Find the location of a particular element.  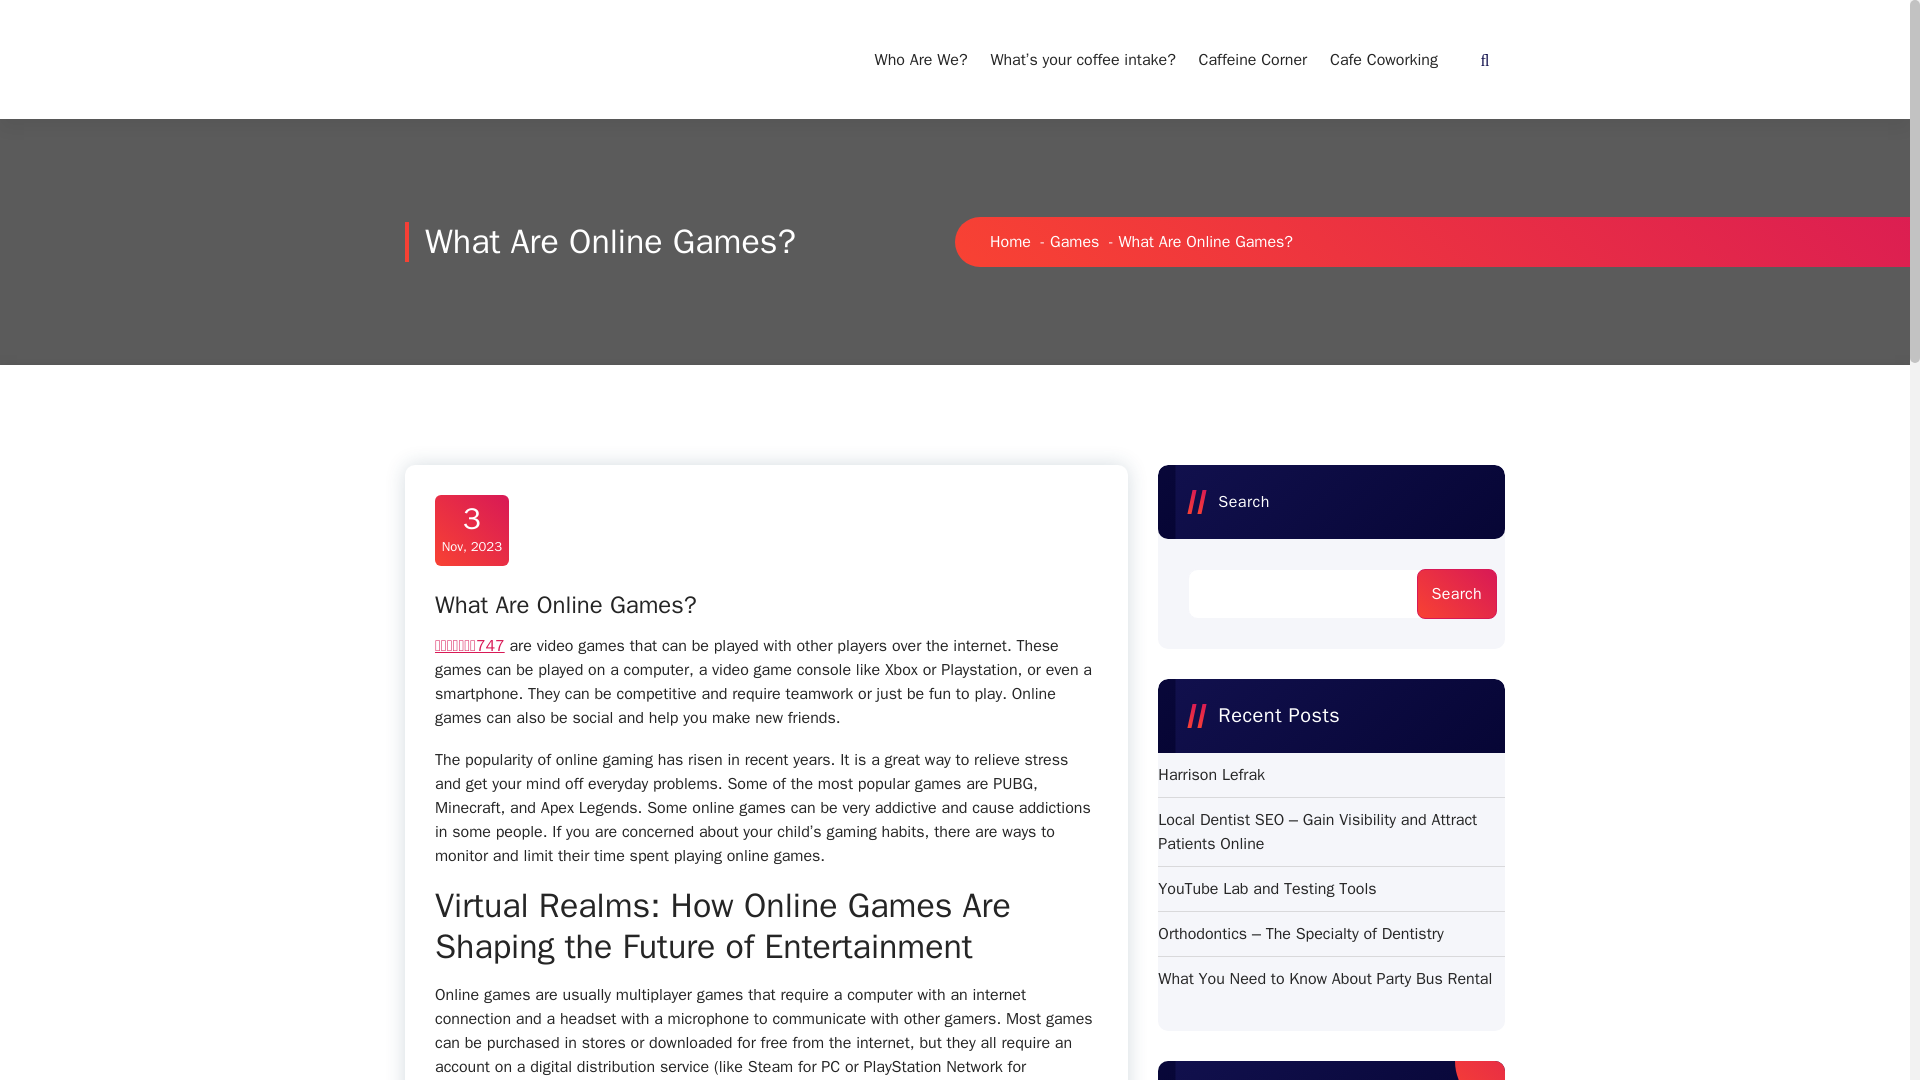

Who Are We? is located at coordinates (920, 60).